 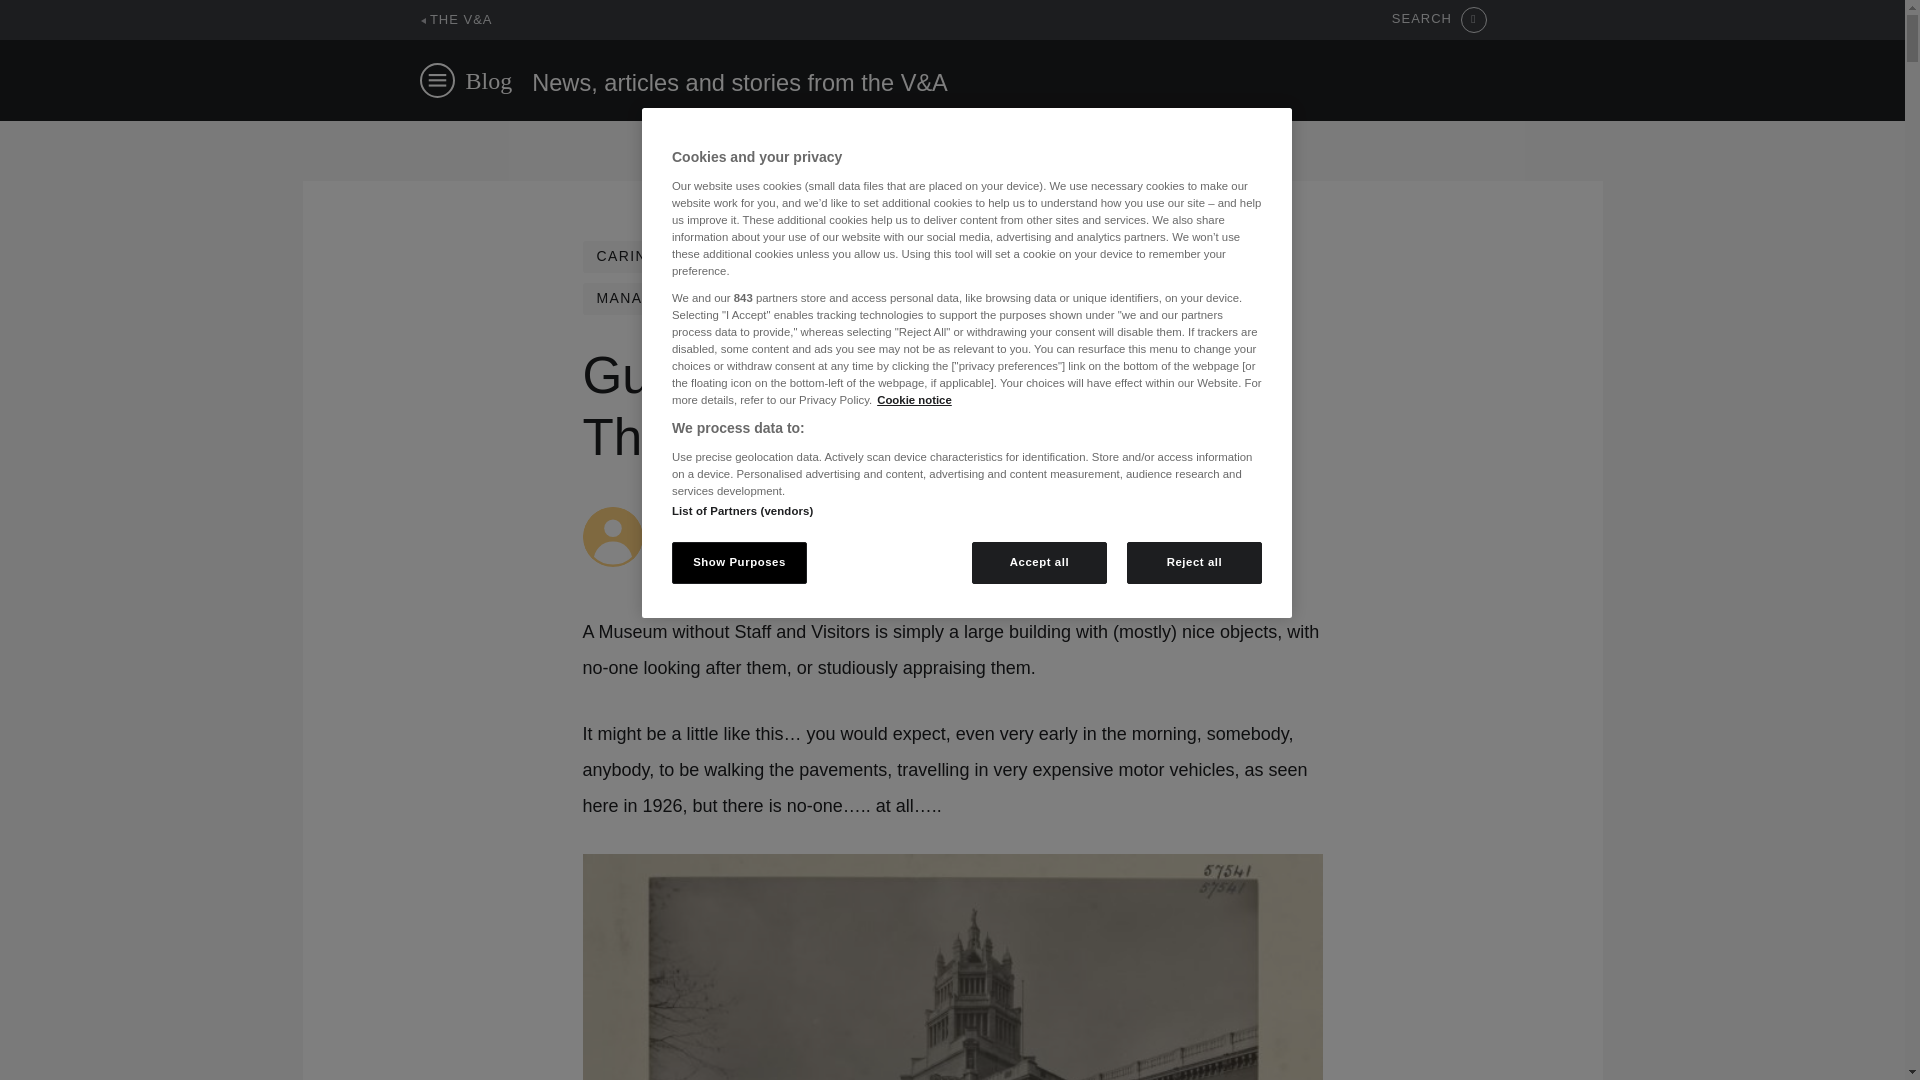 I want to click on Blog, so click(x=489, y=80).